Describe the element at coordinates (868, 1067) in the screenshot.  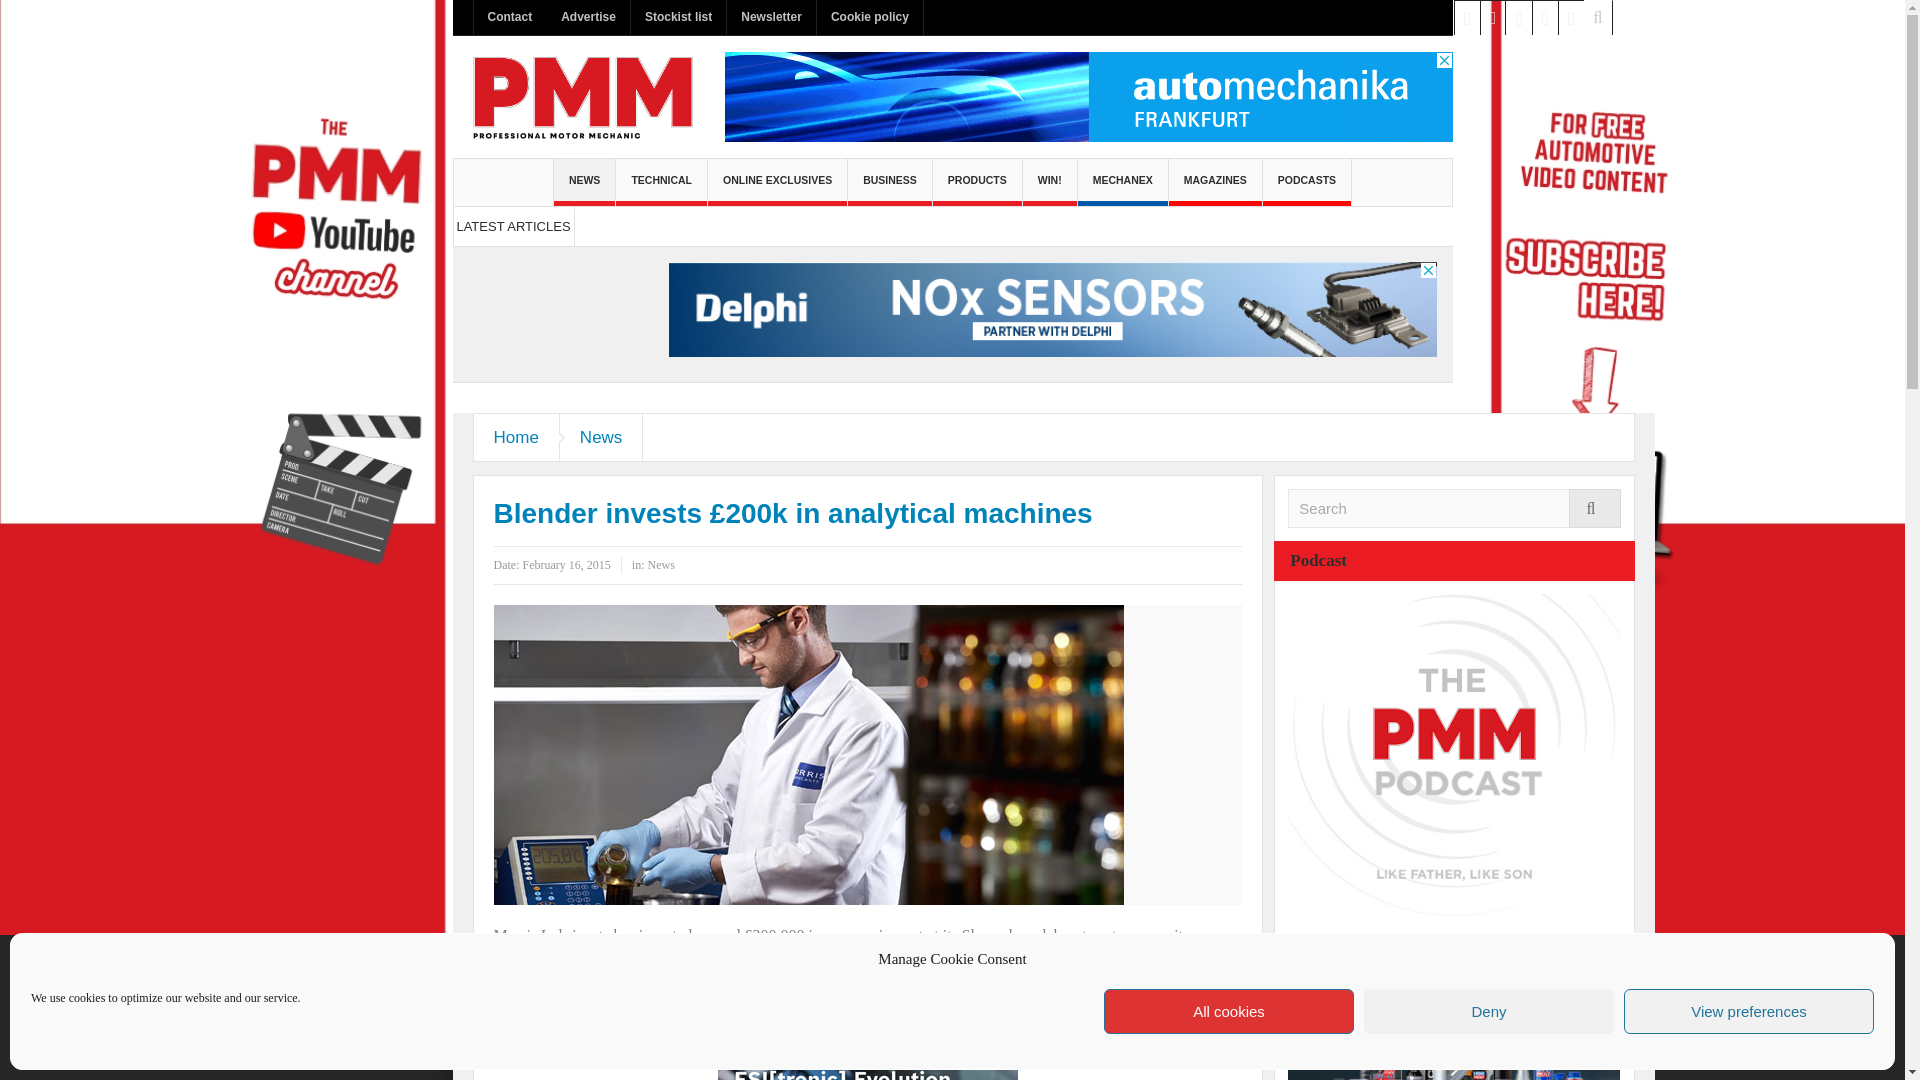
I see `3rd party ad content` at that location.